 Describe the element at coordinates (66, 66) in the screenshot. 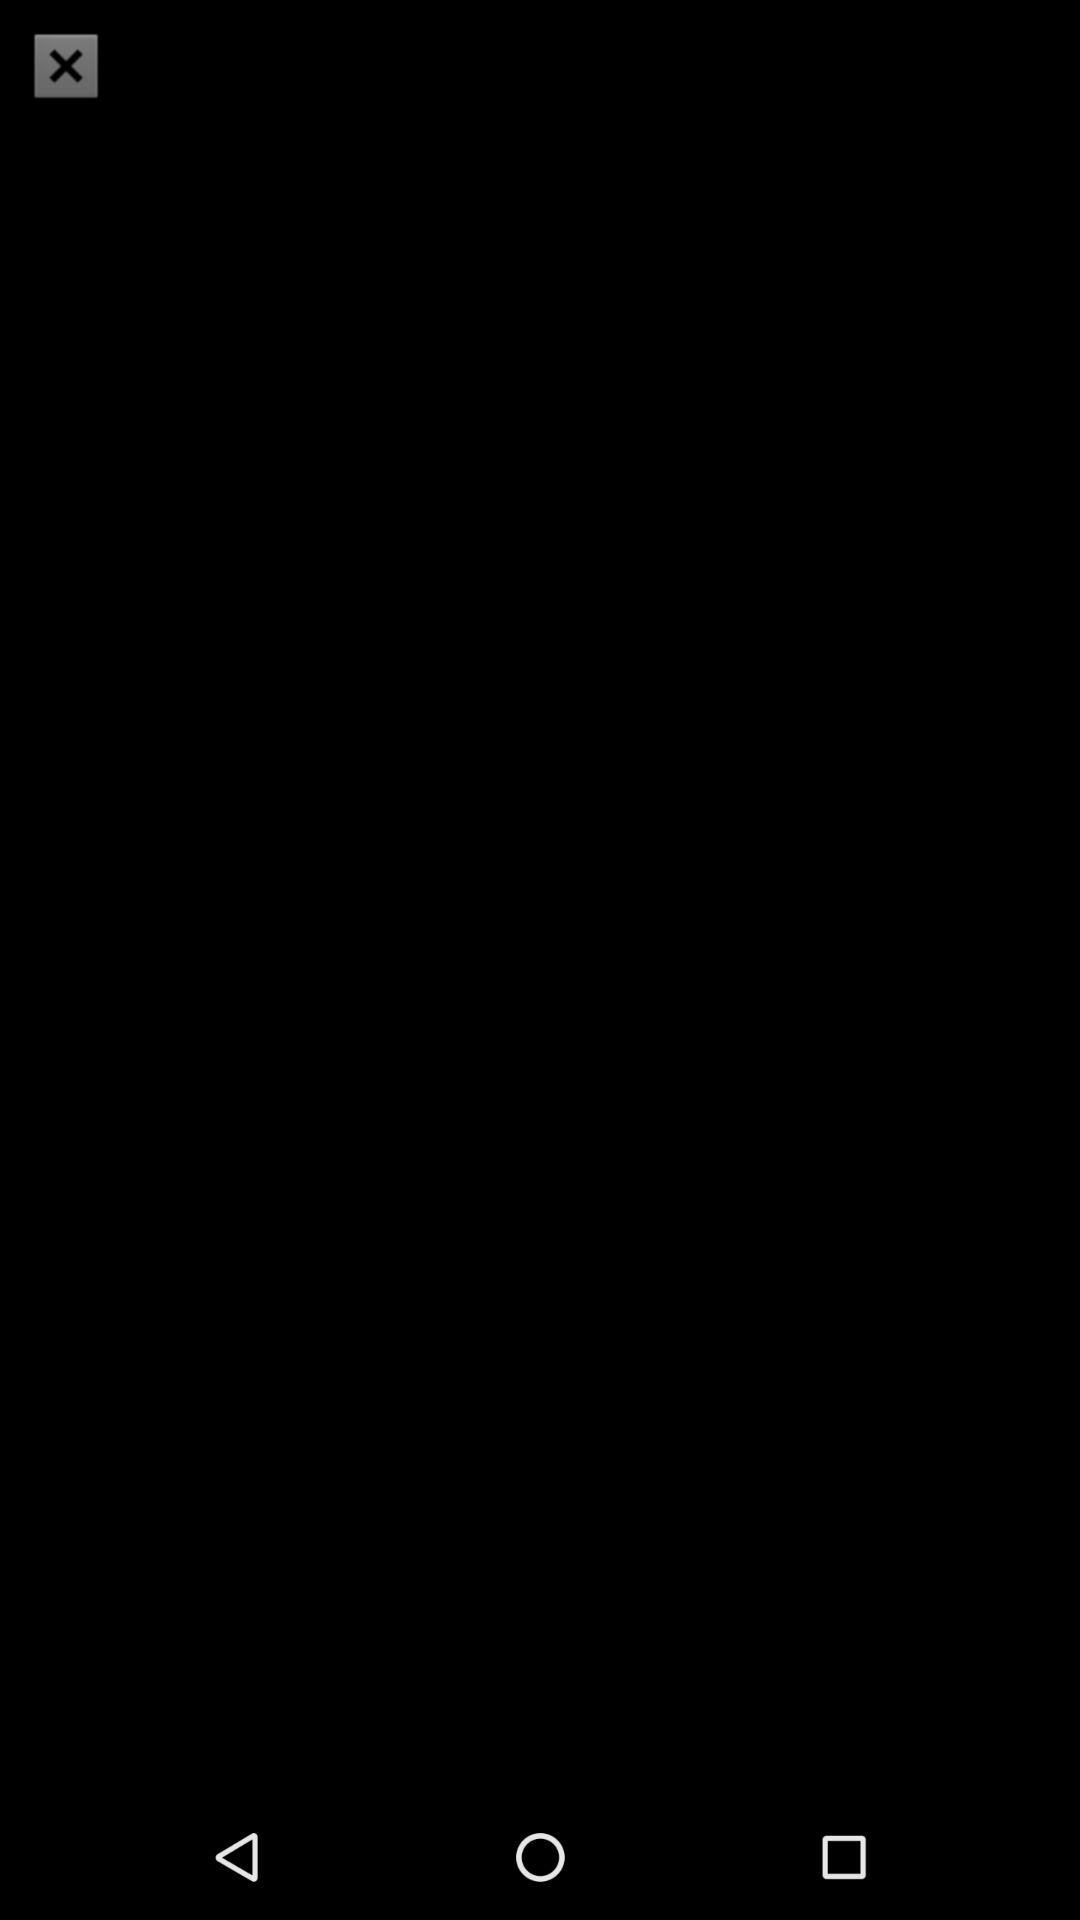

I see `choose the item at the top left corner` at that location.